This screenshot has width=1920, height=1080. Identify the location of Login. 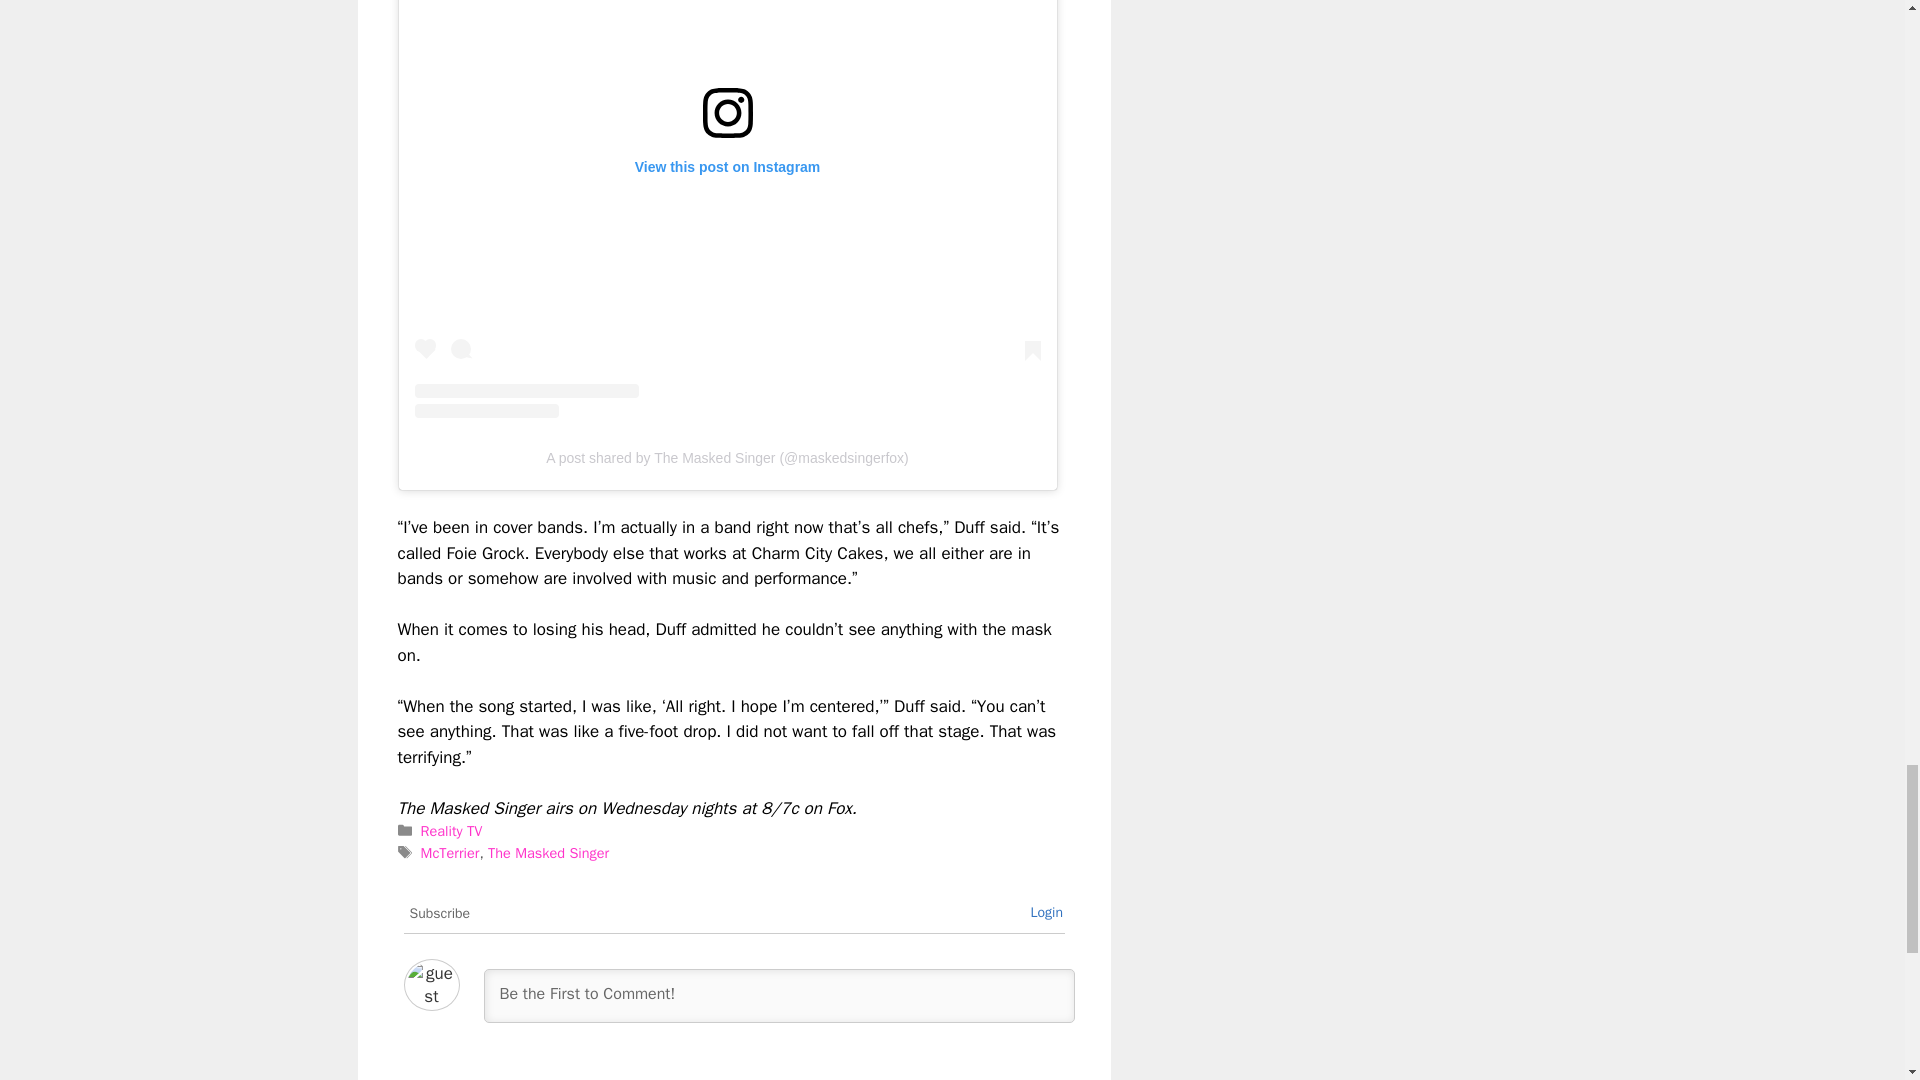
(1046, 912).